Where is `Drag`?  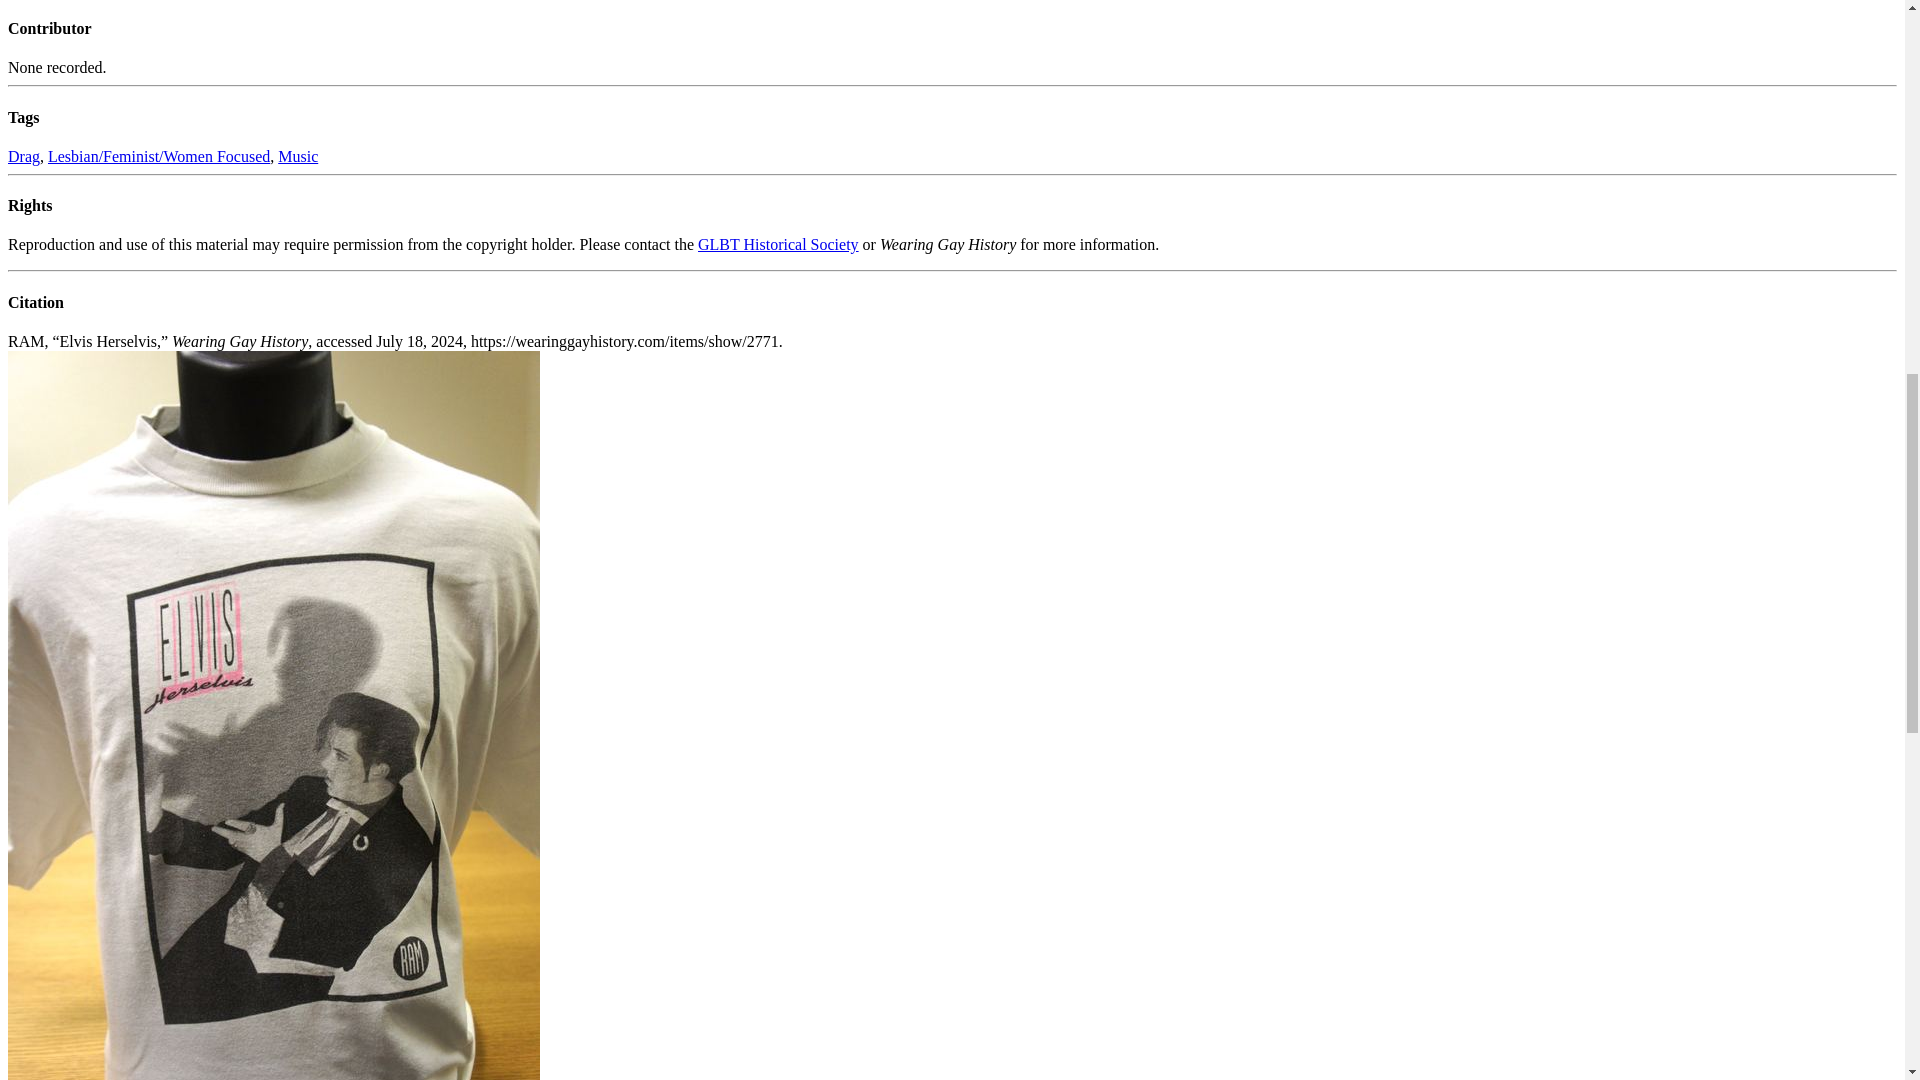 Drag is located at coordinates (24, 156).